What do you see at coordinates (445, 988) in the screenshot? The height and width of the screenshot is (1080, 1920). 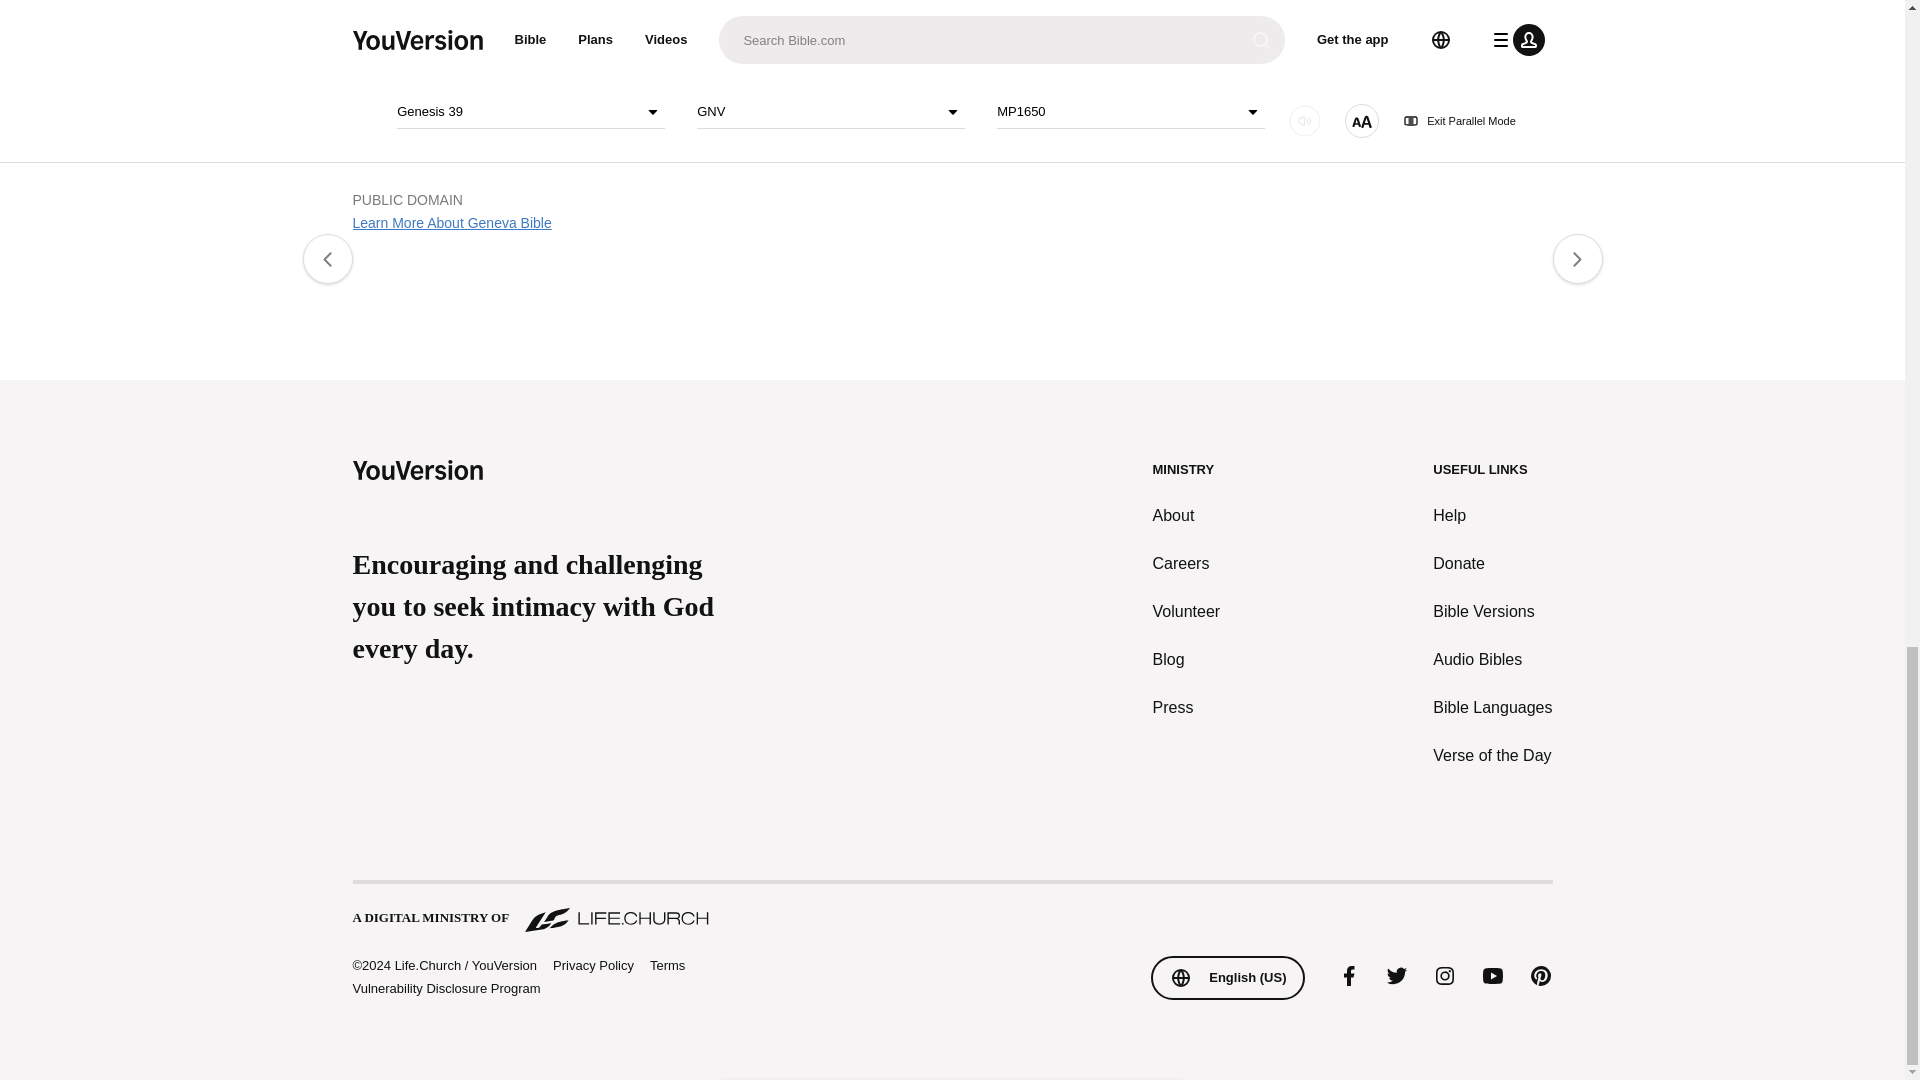 I see `Vulnerability Disclosure Program` at bounding box center [445, 988].